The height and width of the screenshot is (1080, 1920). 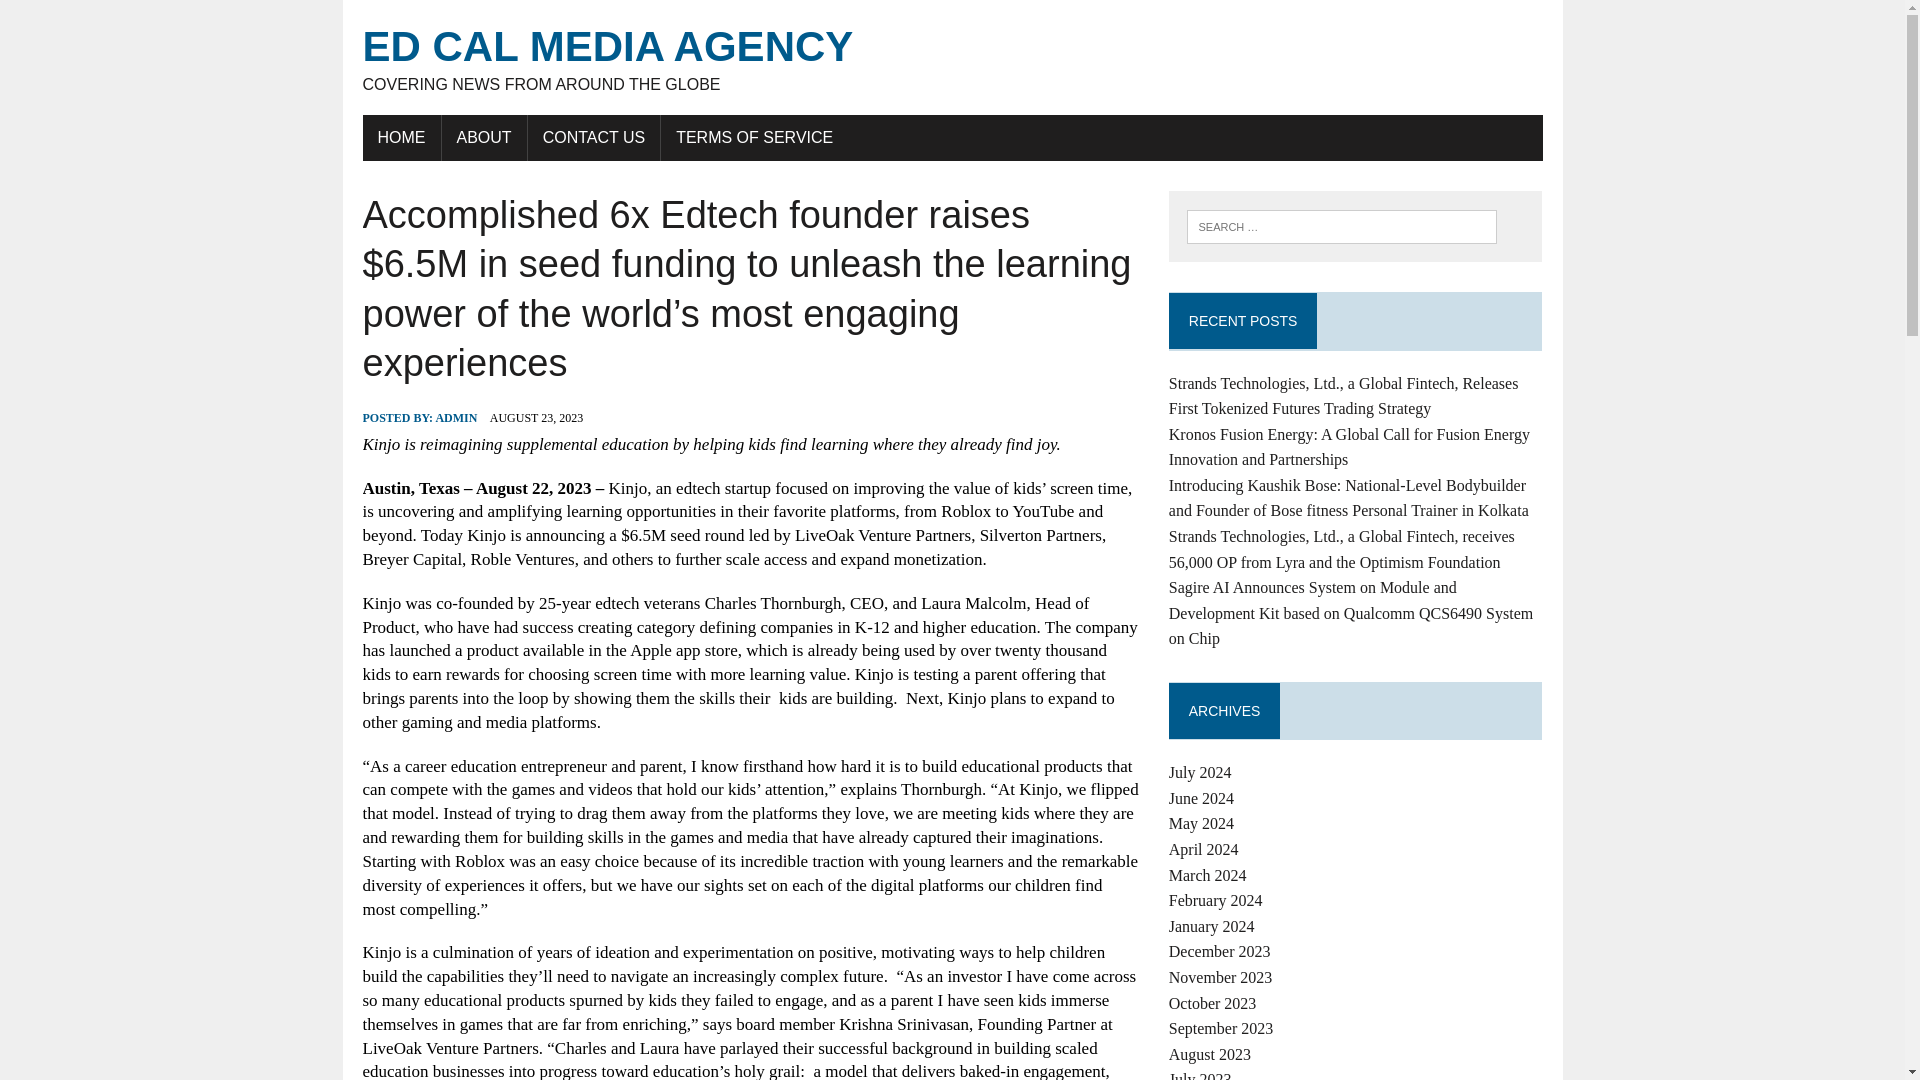 I want to click on ABOUT, so click(x=484, y=137).